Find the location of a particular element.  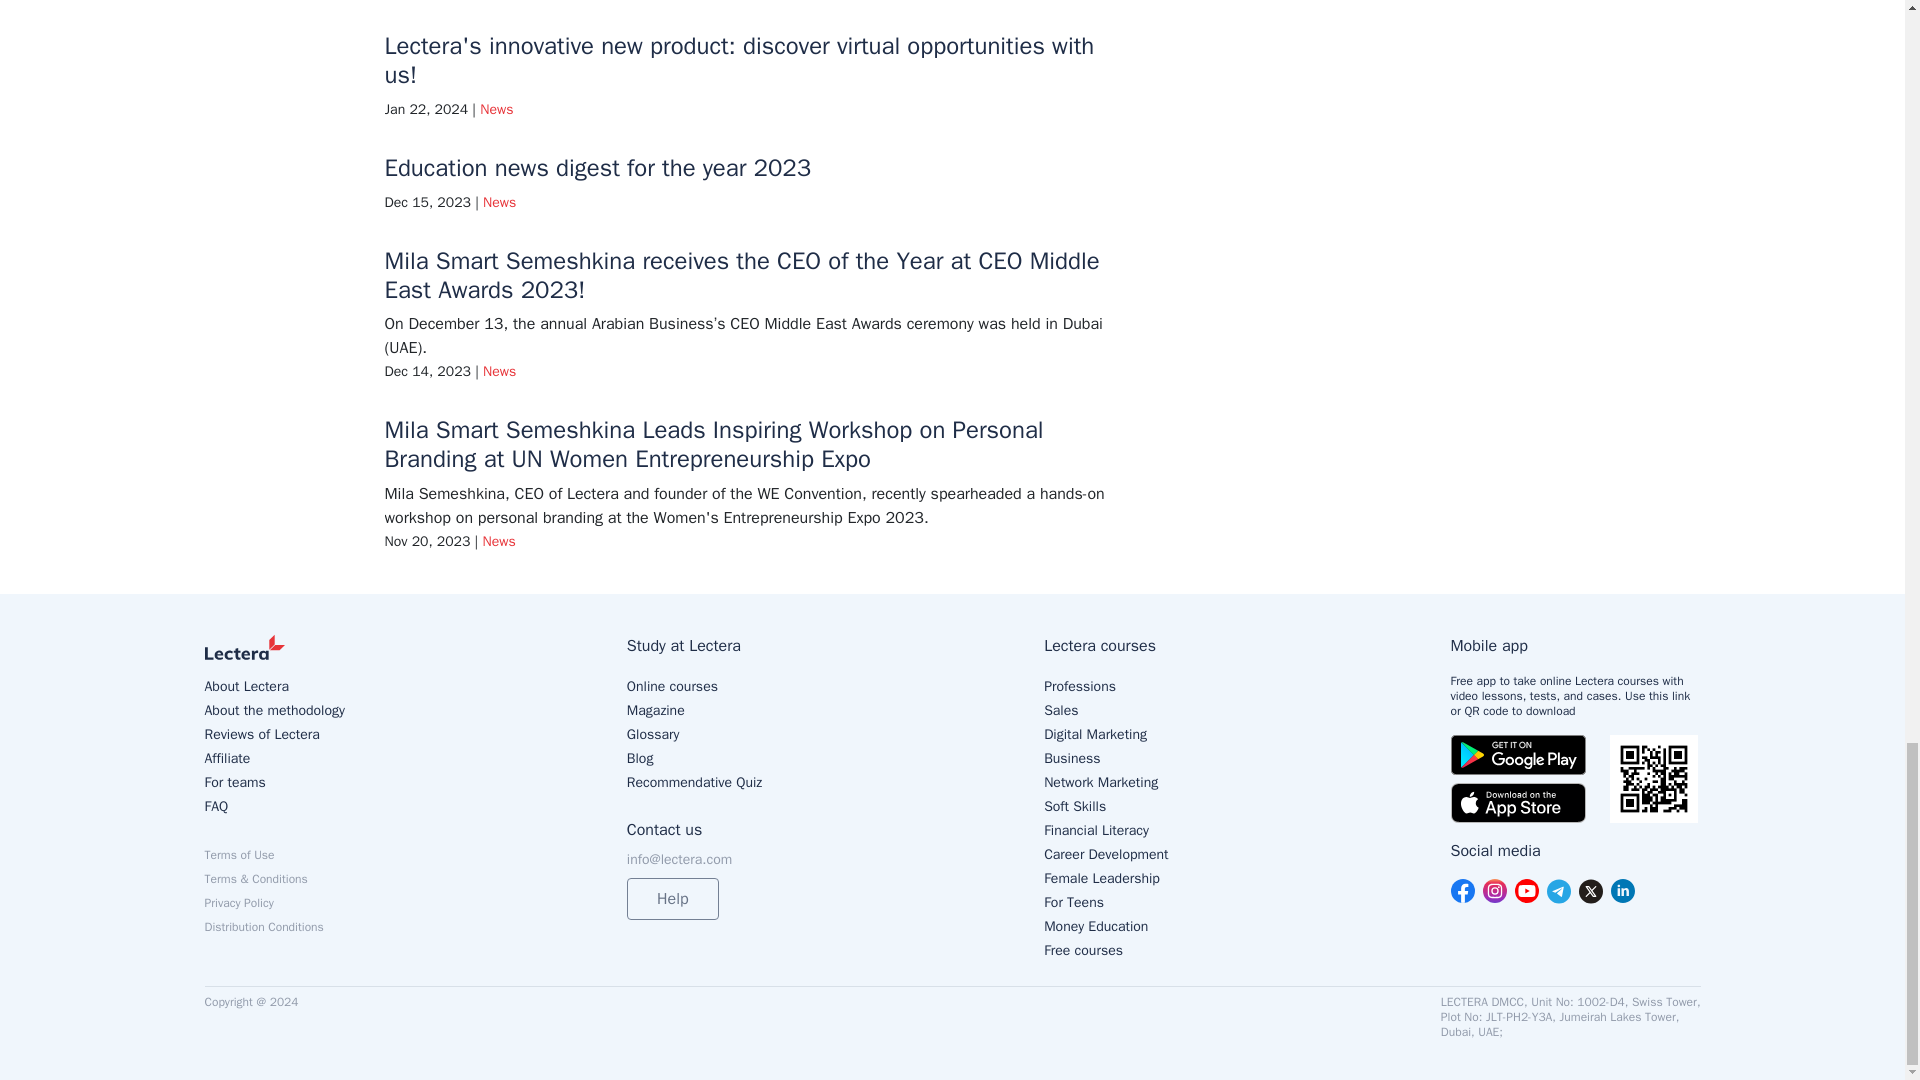

Jul 23, 2024 is located at coordinates (1213, 96).